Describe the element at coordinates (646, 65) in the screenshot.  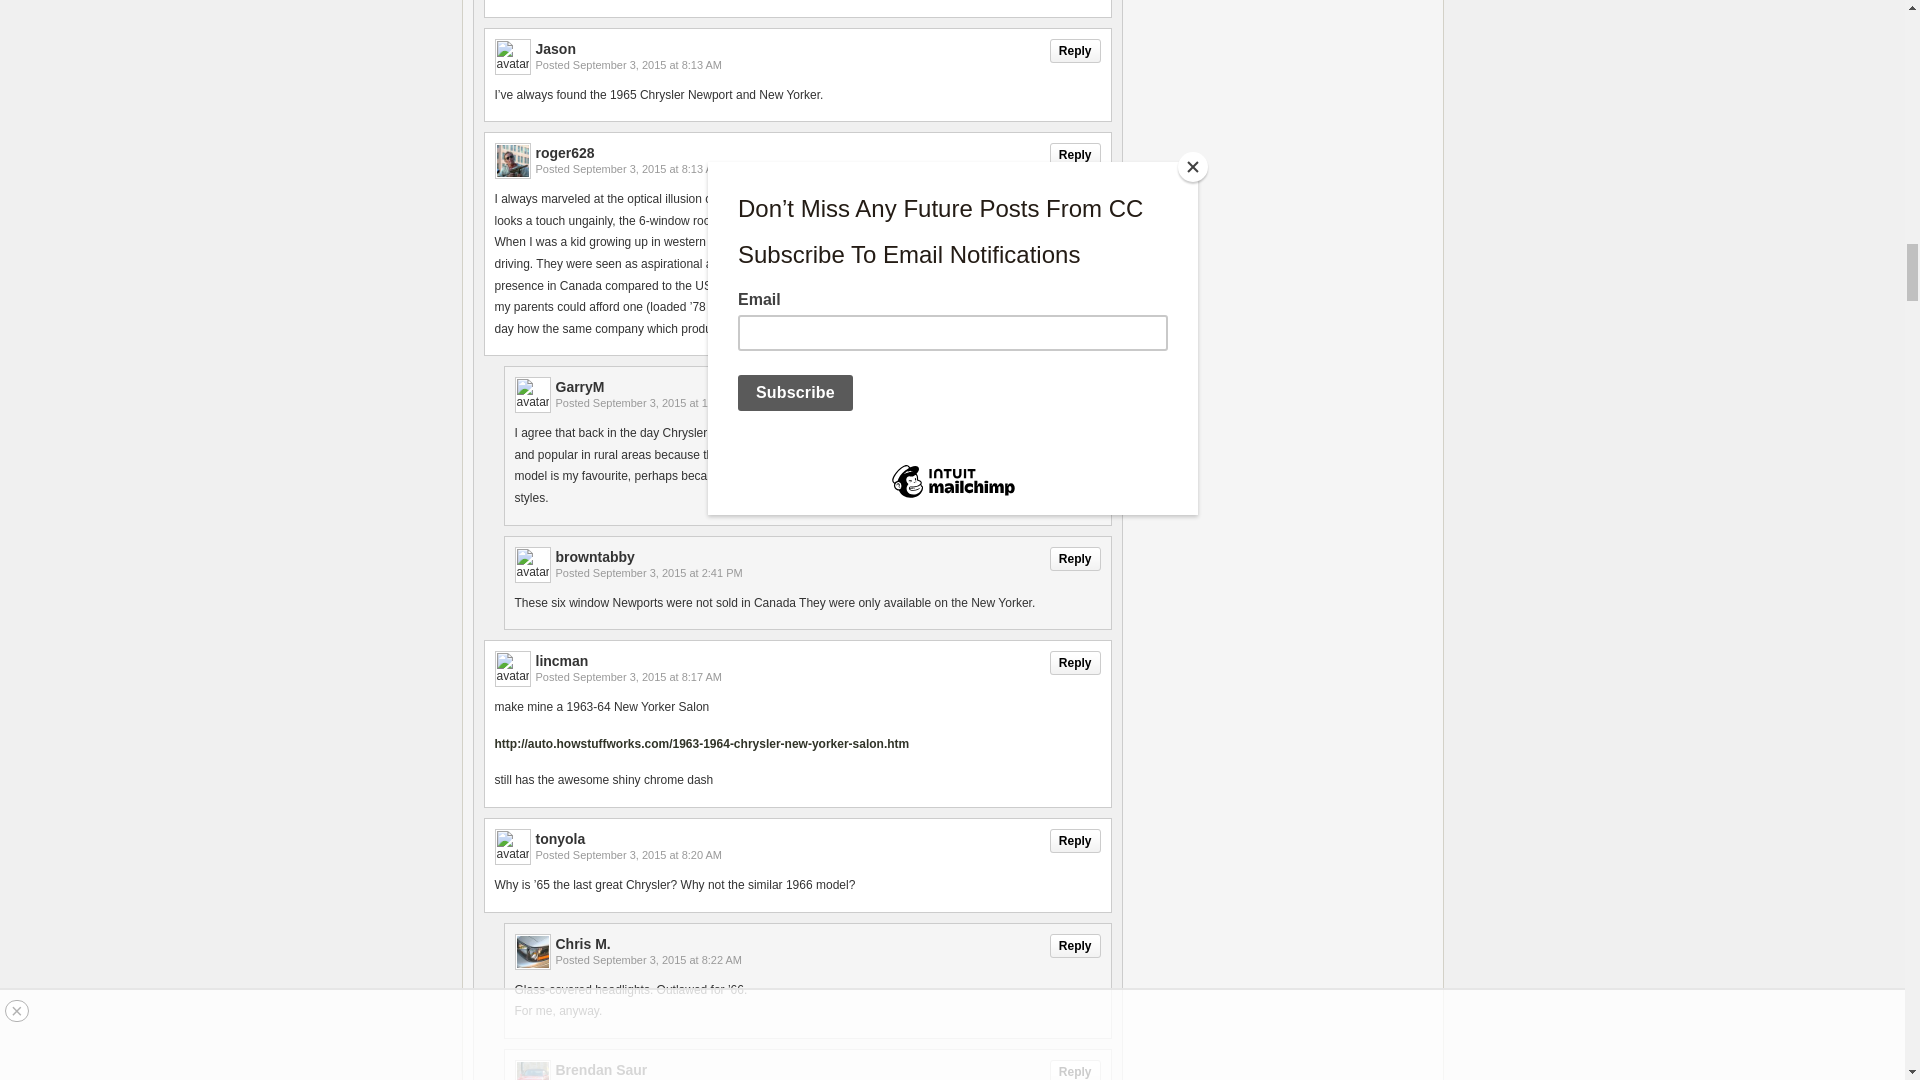
I see `2015-09-03T08:13:35-07:00` at that location.